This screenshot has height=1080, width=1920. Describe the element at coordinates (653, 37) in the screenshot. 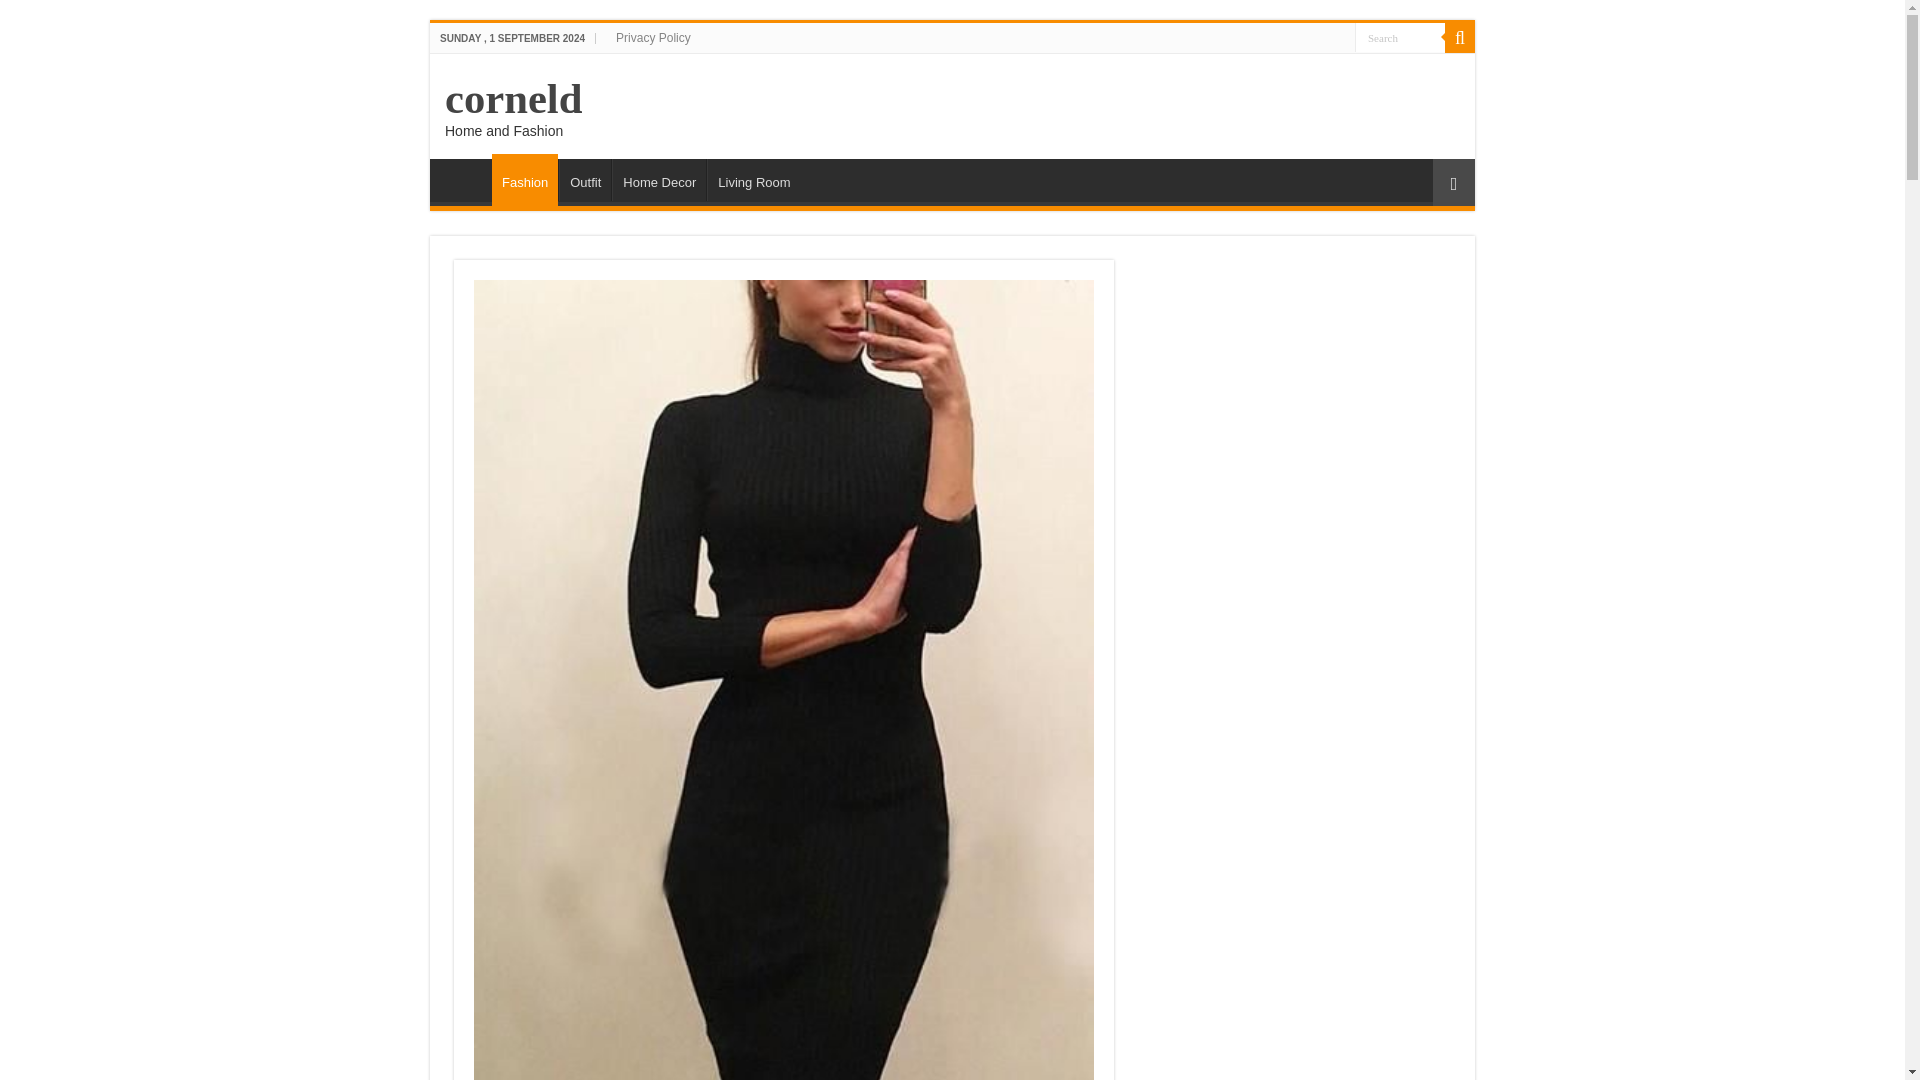

I see `Privacy Policy` at that location.